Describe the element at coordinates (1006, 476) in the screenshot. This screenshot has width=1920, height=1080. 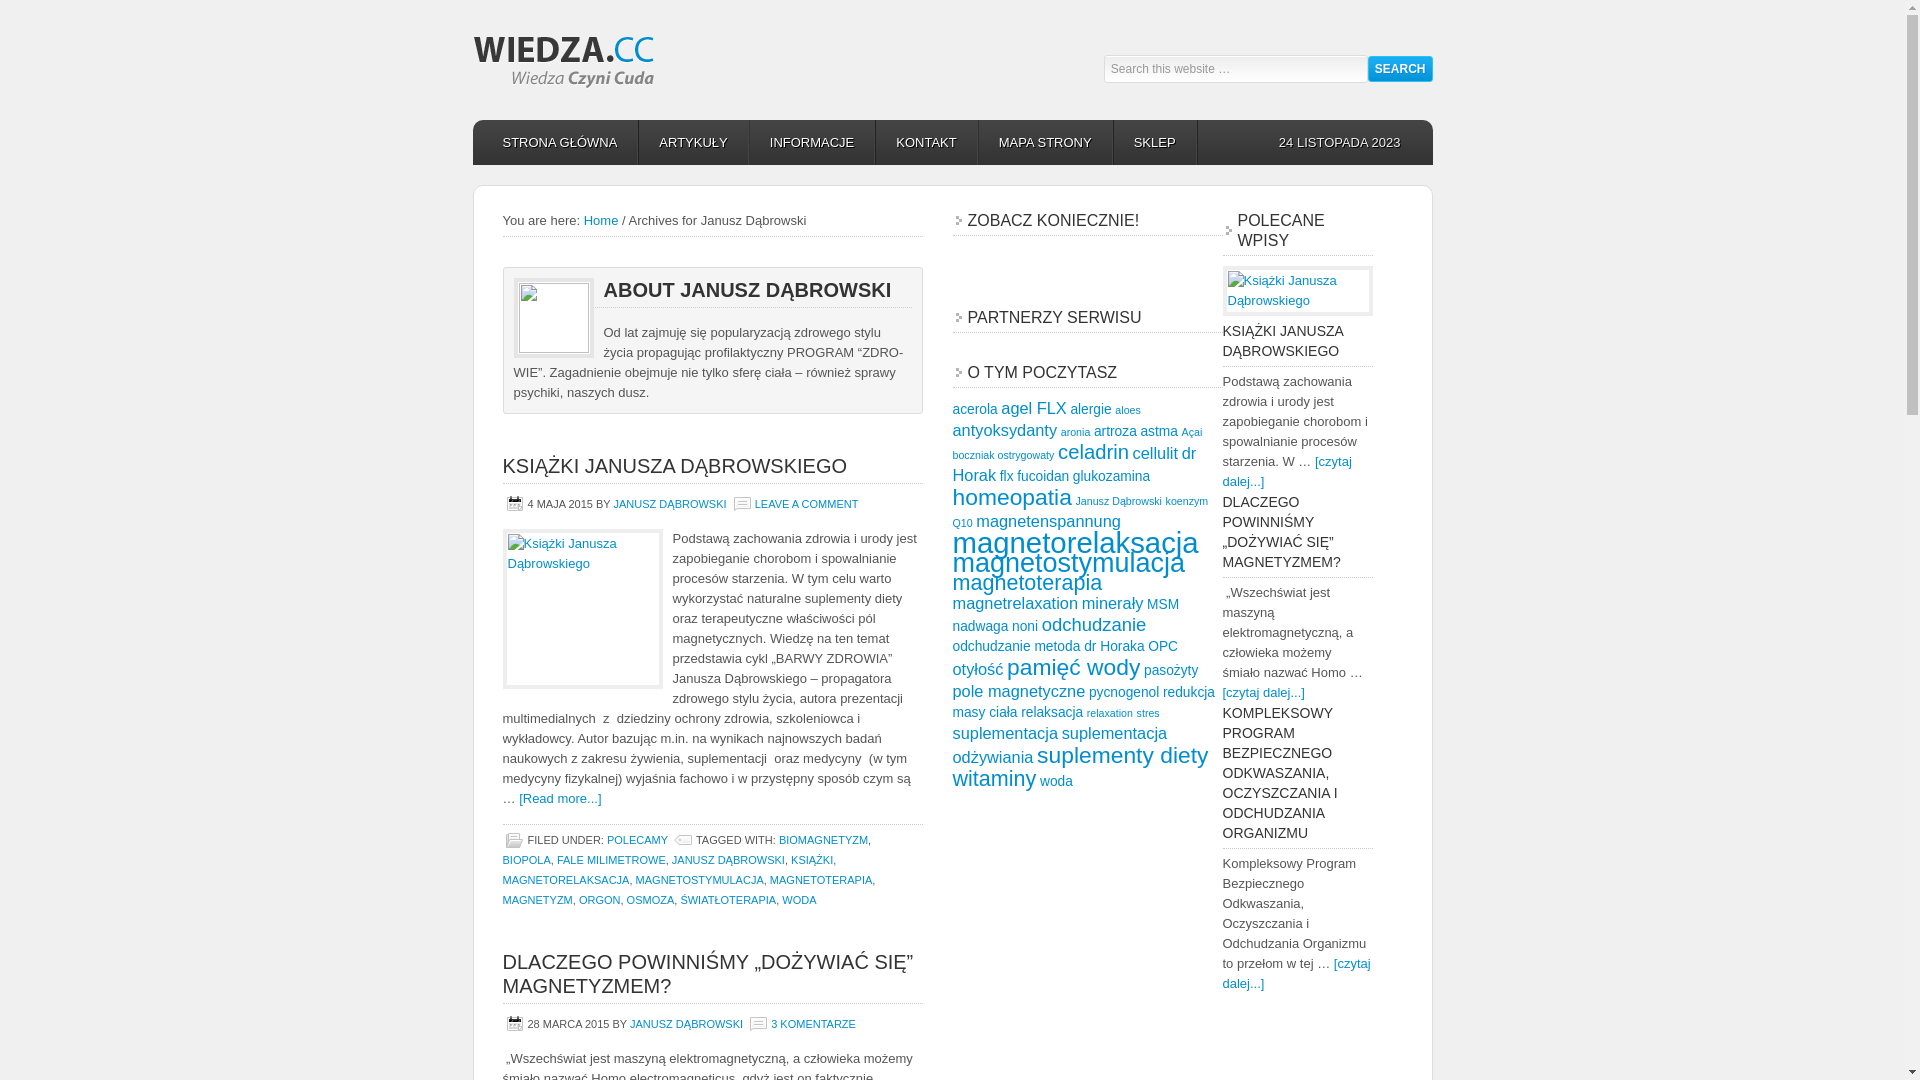
I see `flx` at that location.